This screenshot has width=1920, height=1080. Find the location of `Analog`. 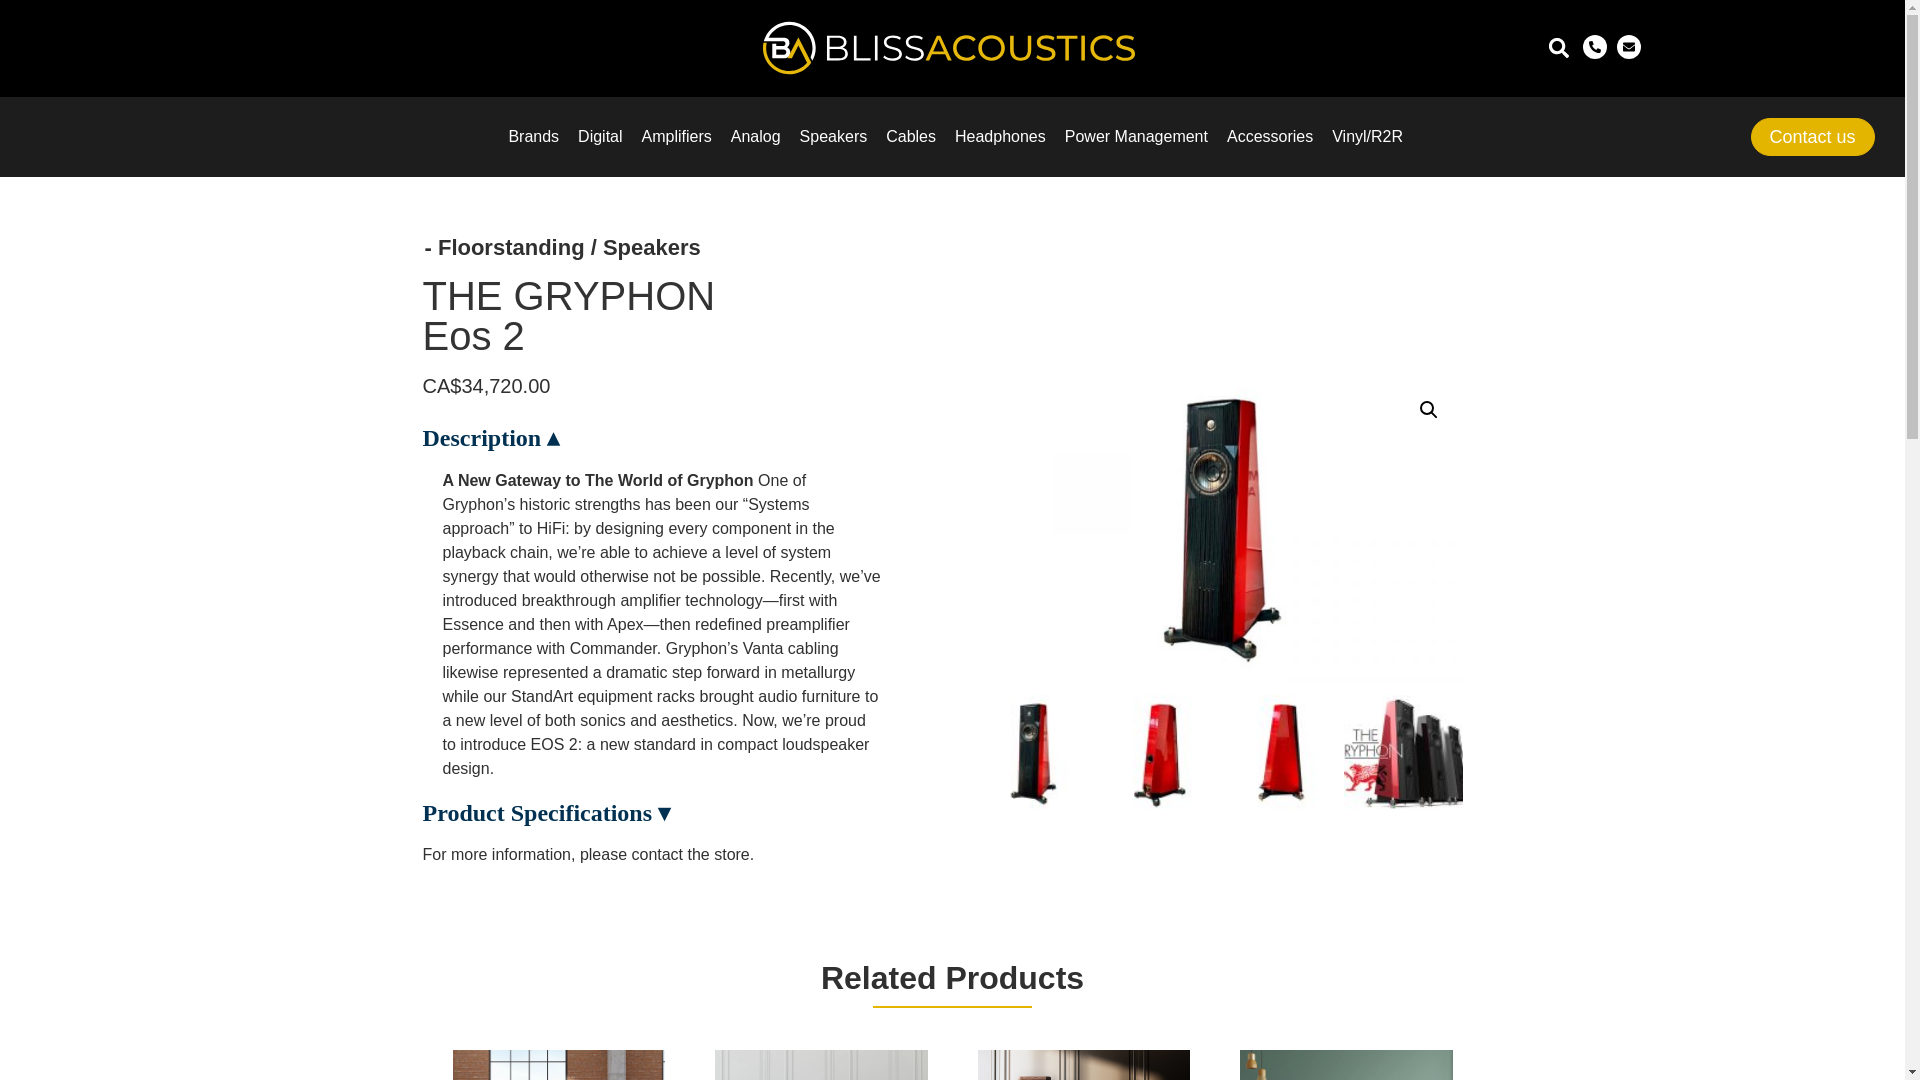

Analog is located at coordinates (756, 137).